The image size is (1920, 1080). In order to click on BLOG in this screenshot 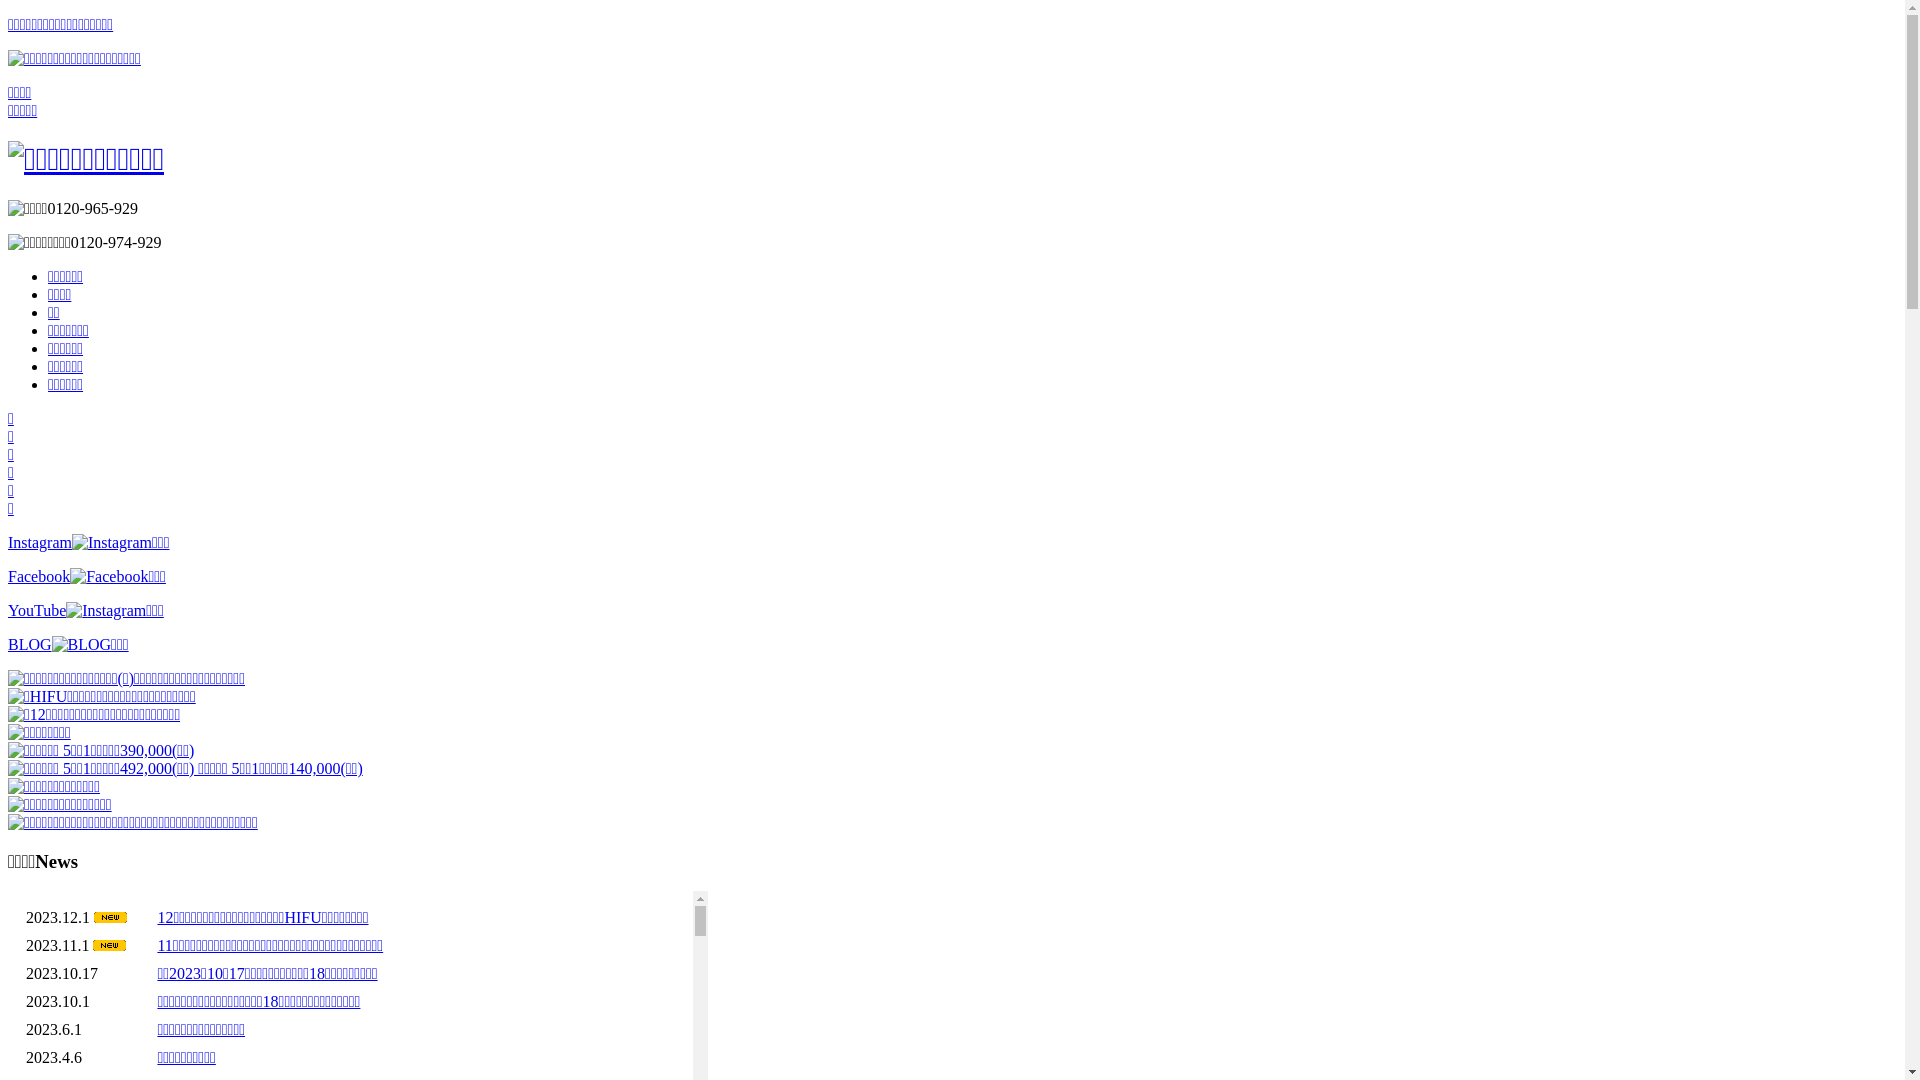, I will do `click(68, 644)`.